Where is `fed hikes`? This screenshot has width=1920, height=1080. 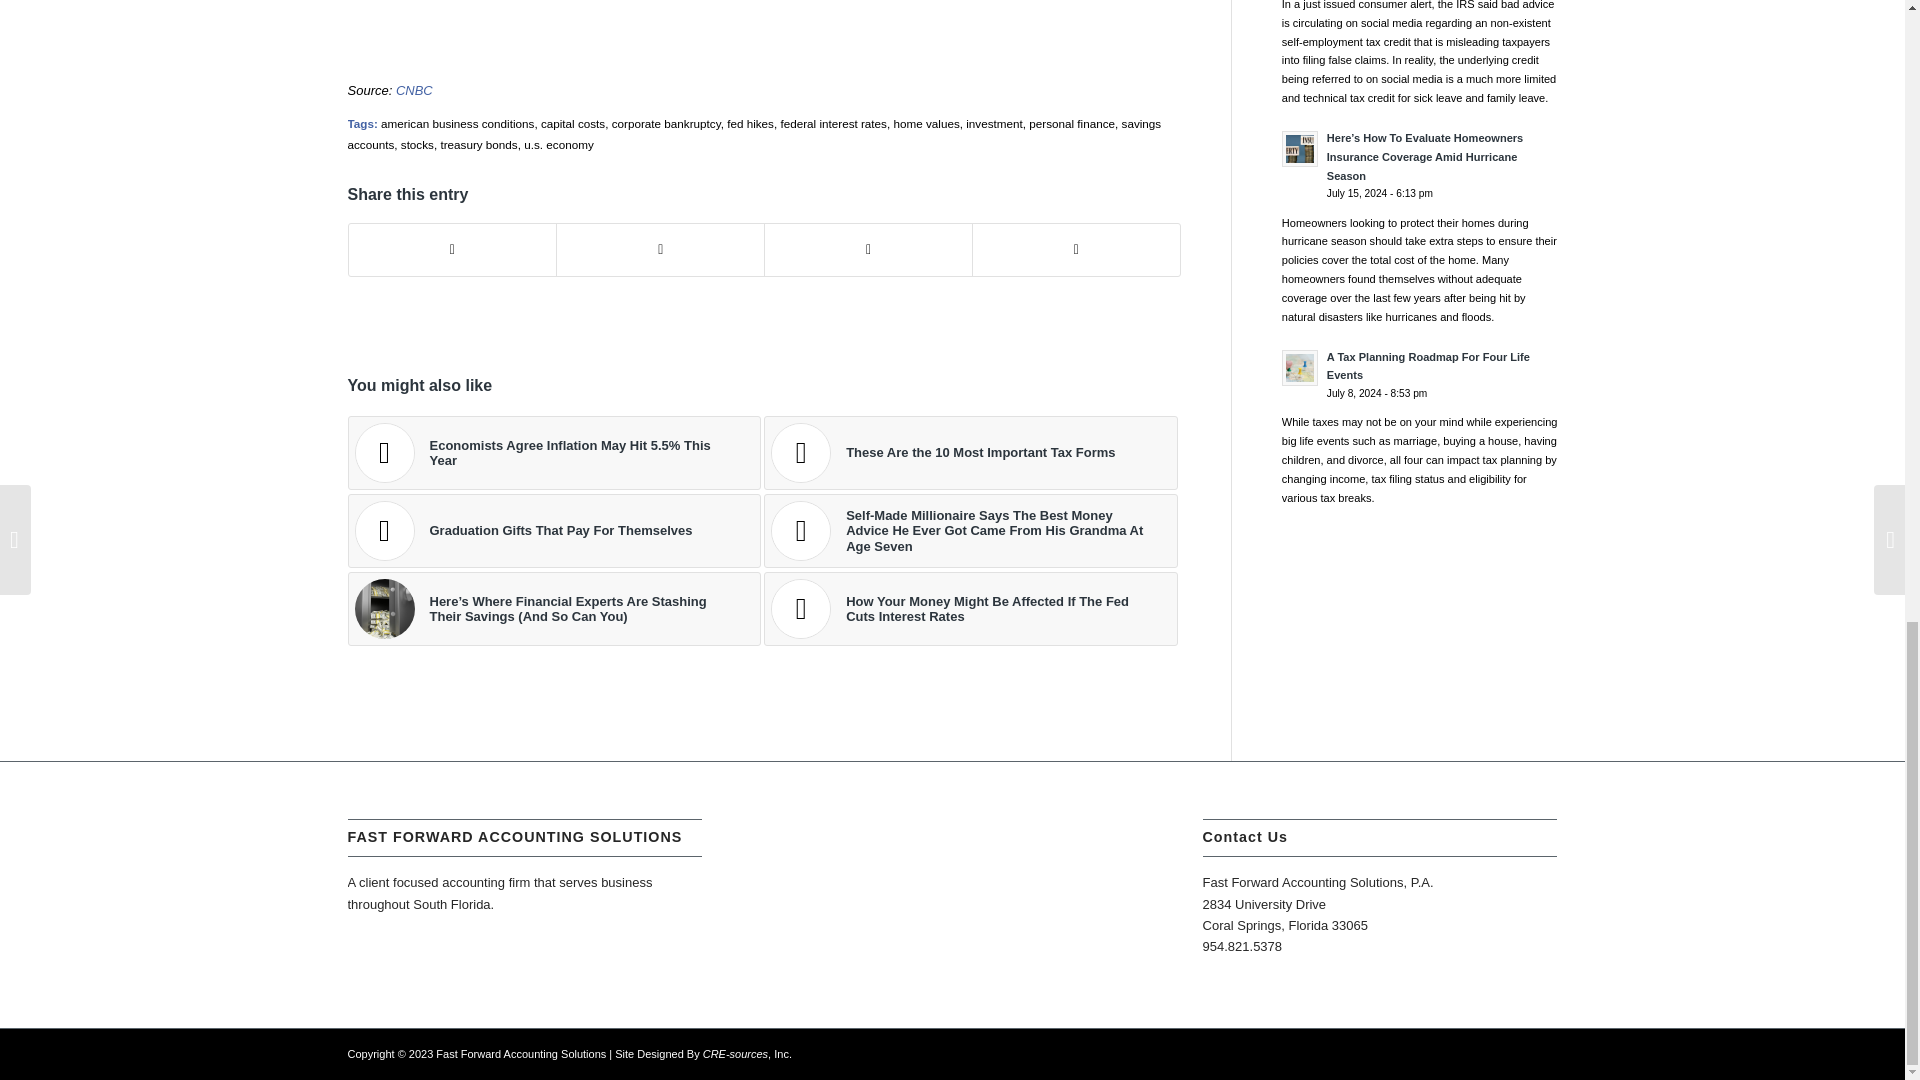 fed hikes is located at coordinates (750, 122).